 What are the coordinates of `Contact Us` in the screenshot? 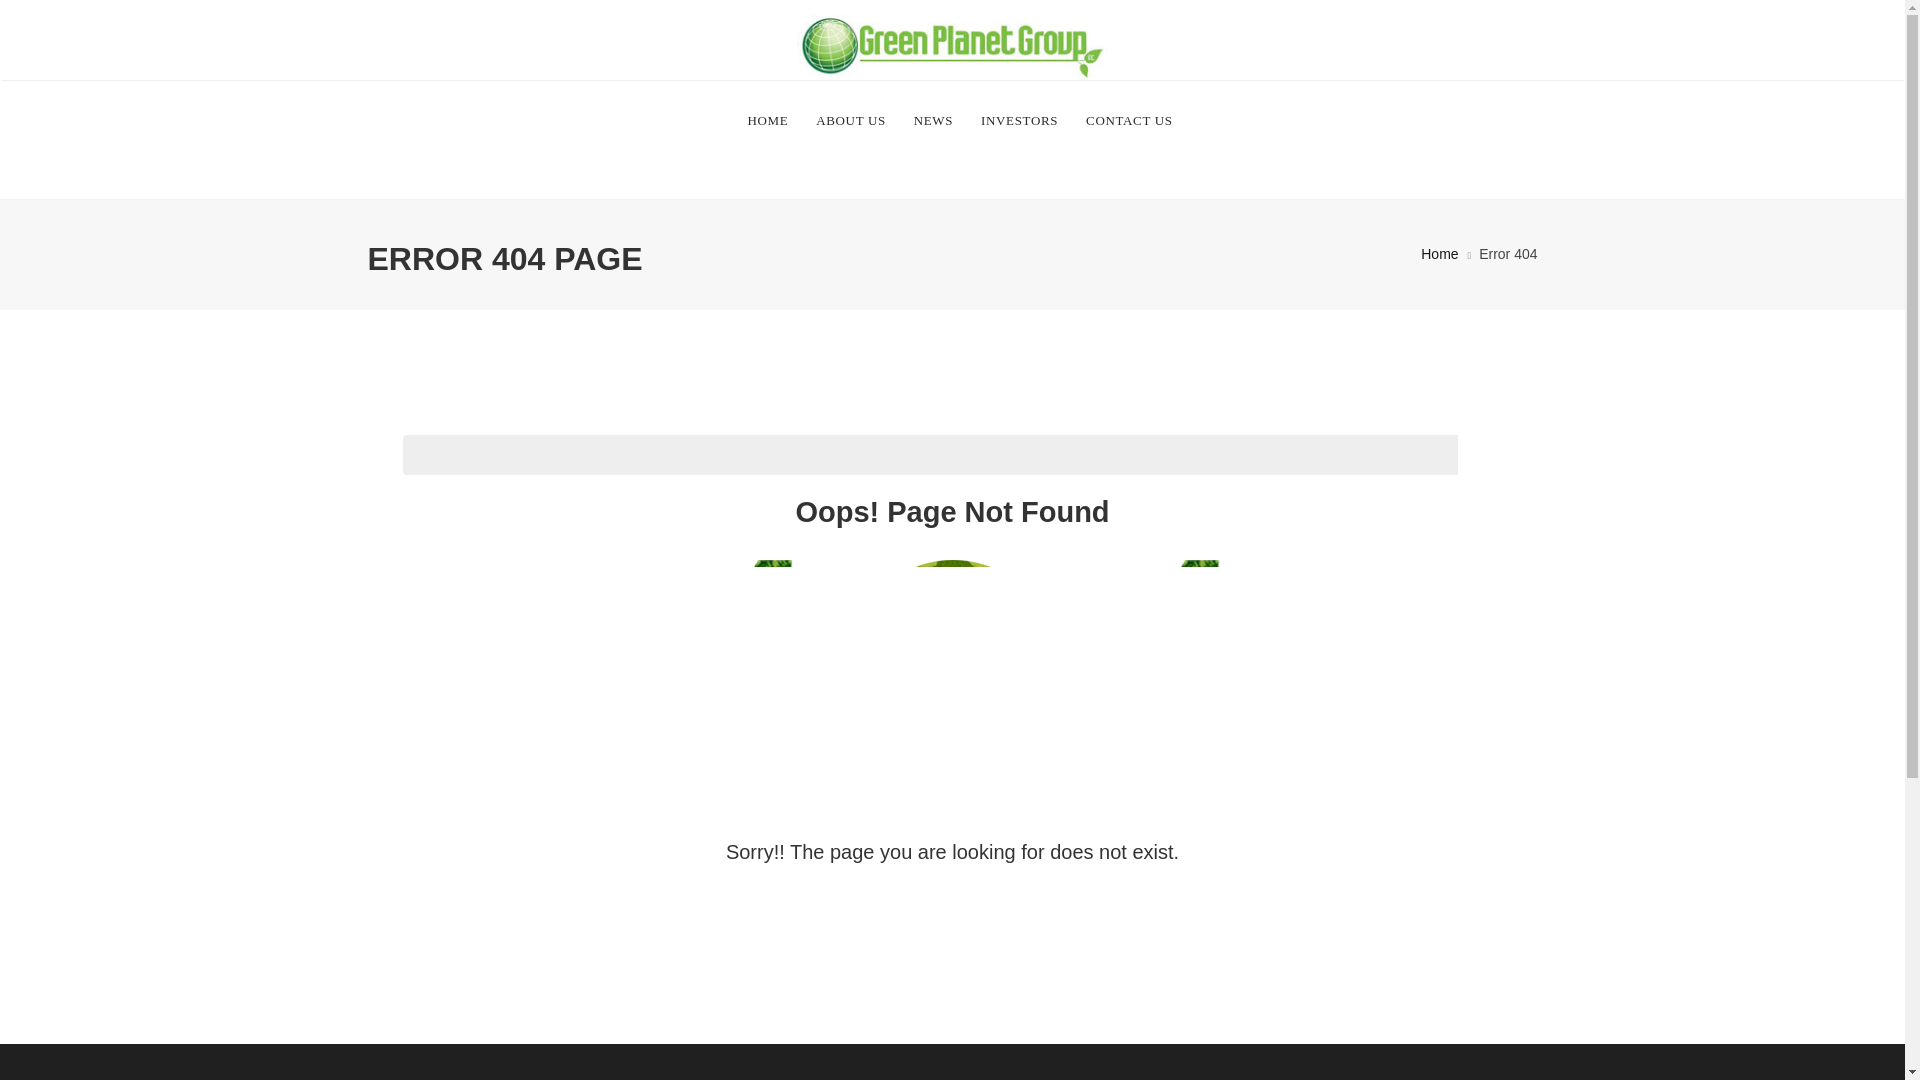 It's located at (1128, 120).